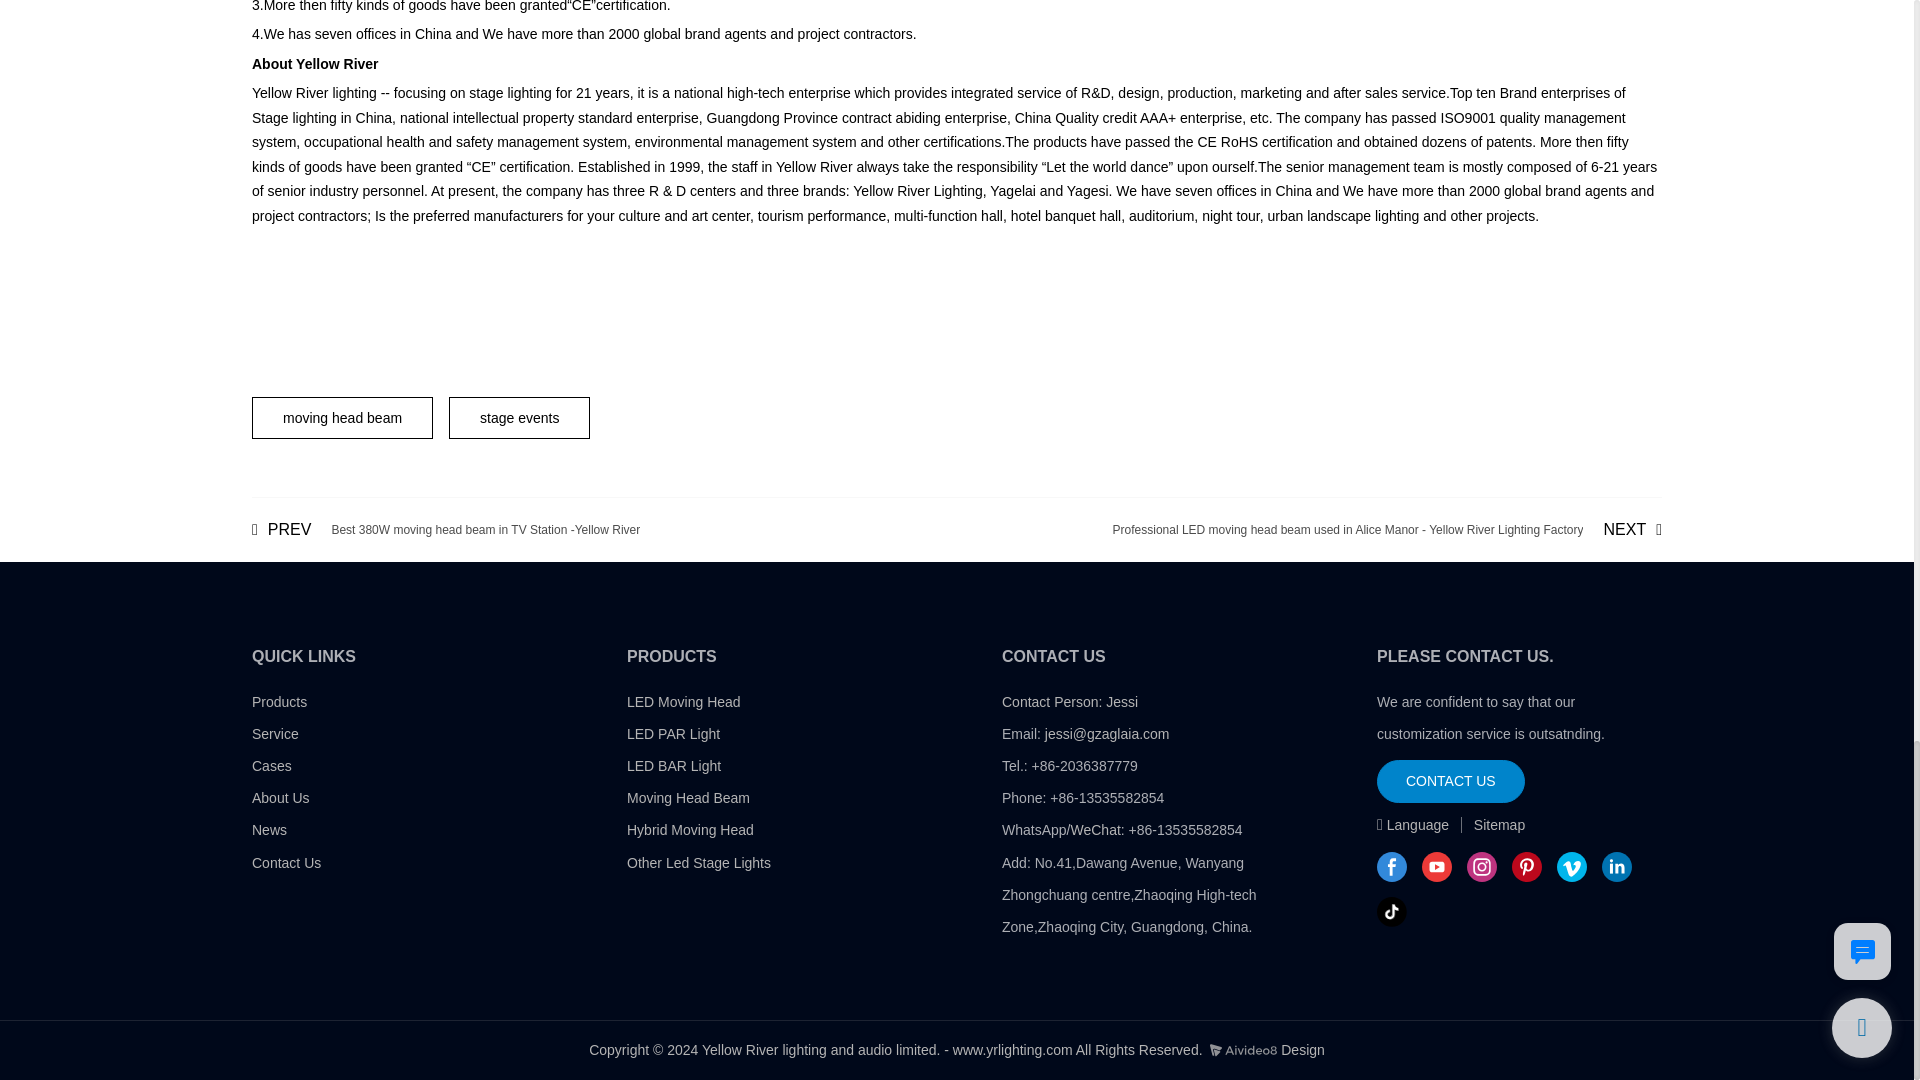 The width and height of the screenshot is (1920, 1080). Describe the element at coordinates (445, 529) in the screenshot. I see `stage events` at that location.